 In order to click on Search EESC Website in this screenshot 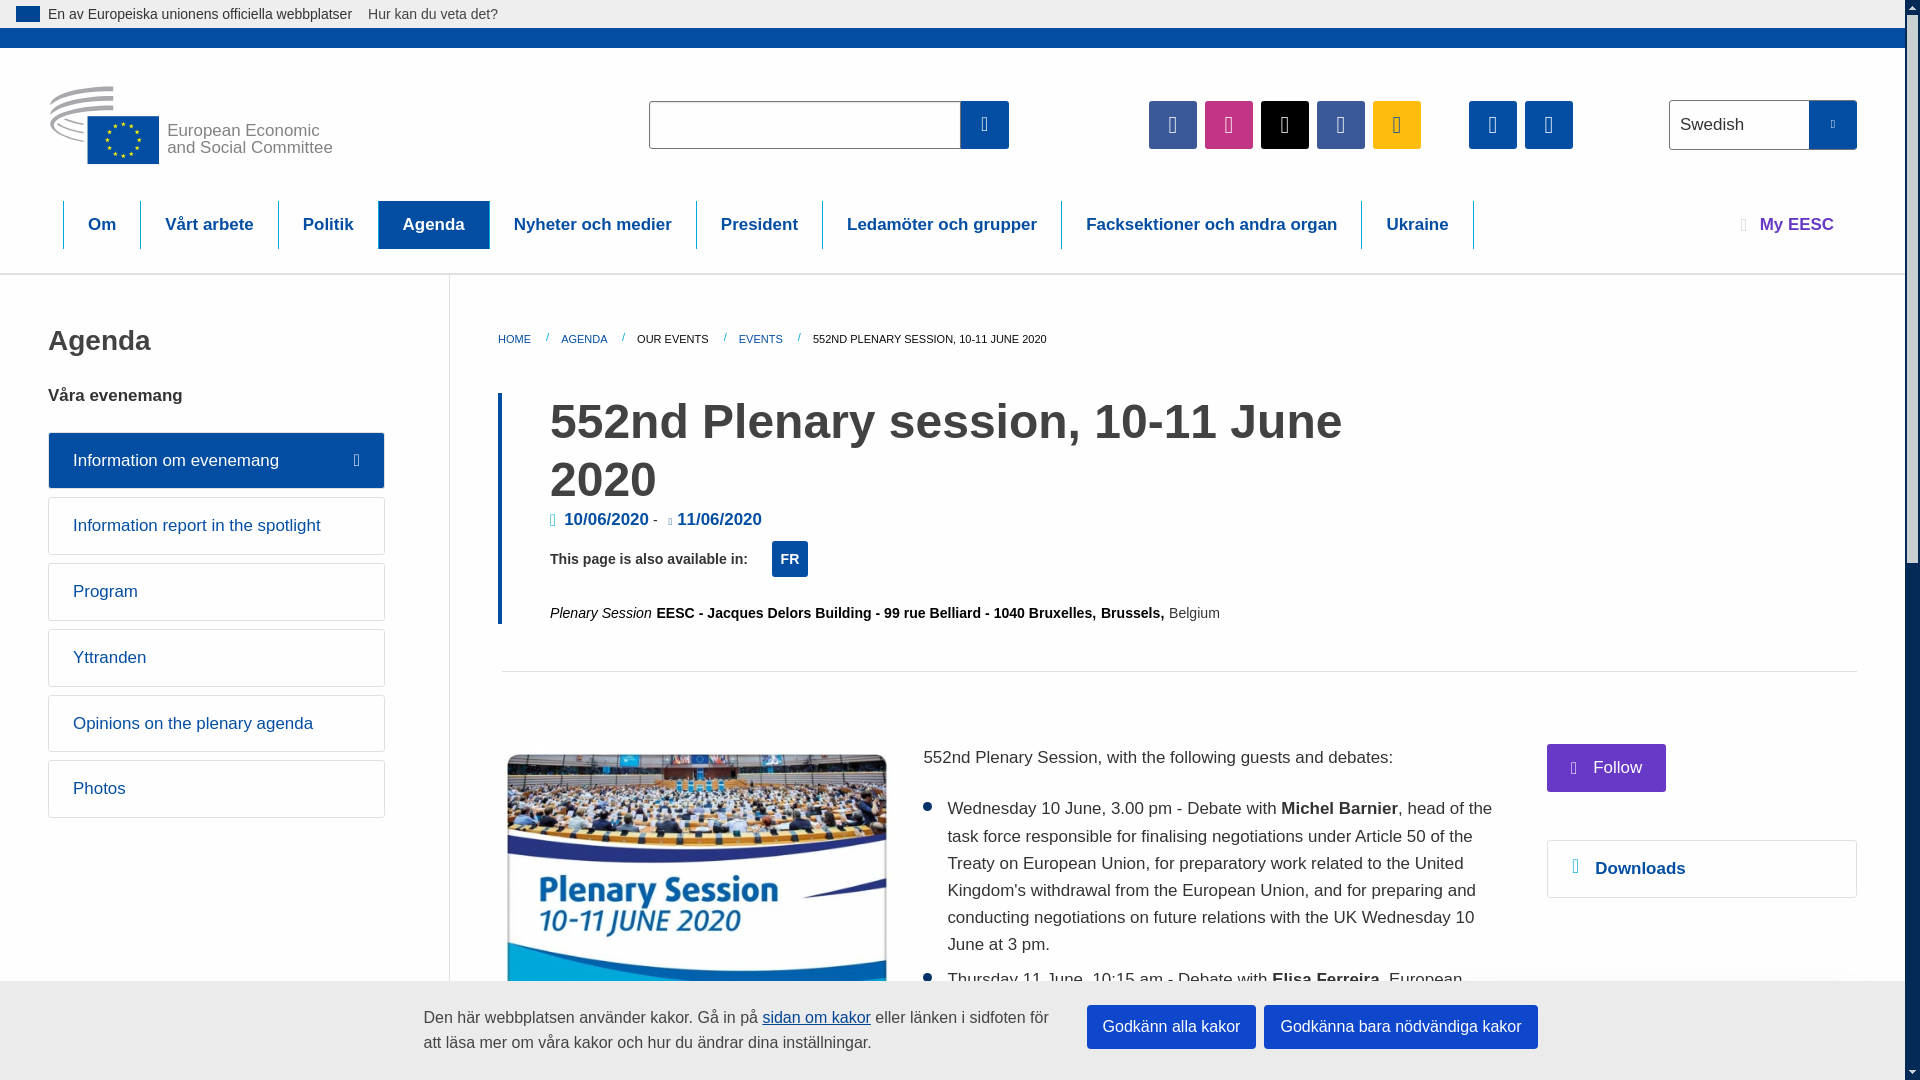, I will do `click(985, 124)`.